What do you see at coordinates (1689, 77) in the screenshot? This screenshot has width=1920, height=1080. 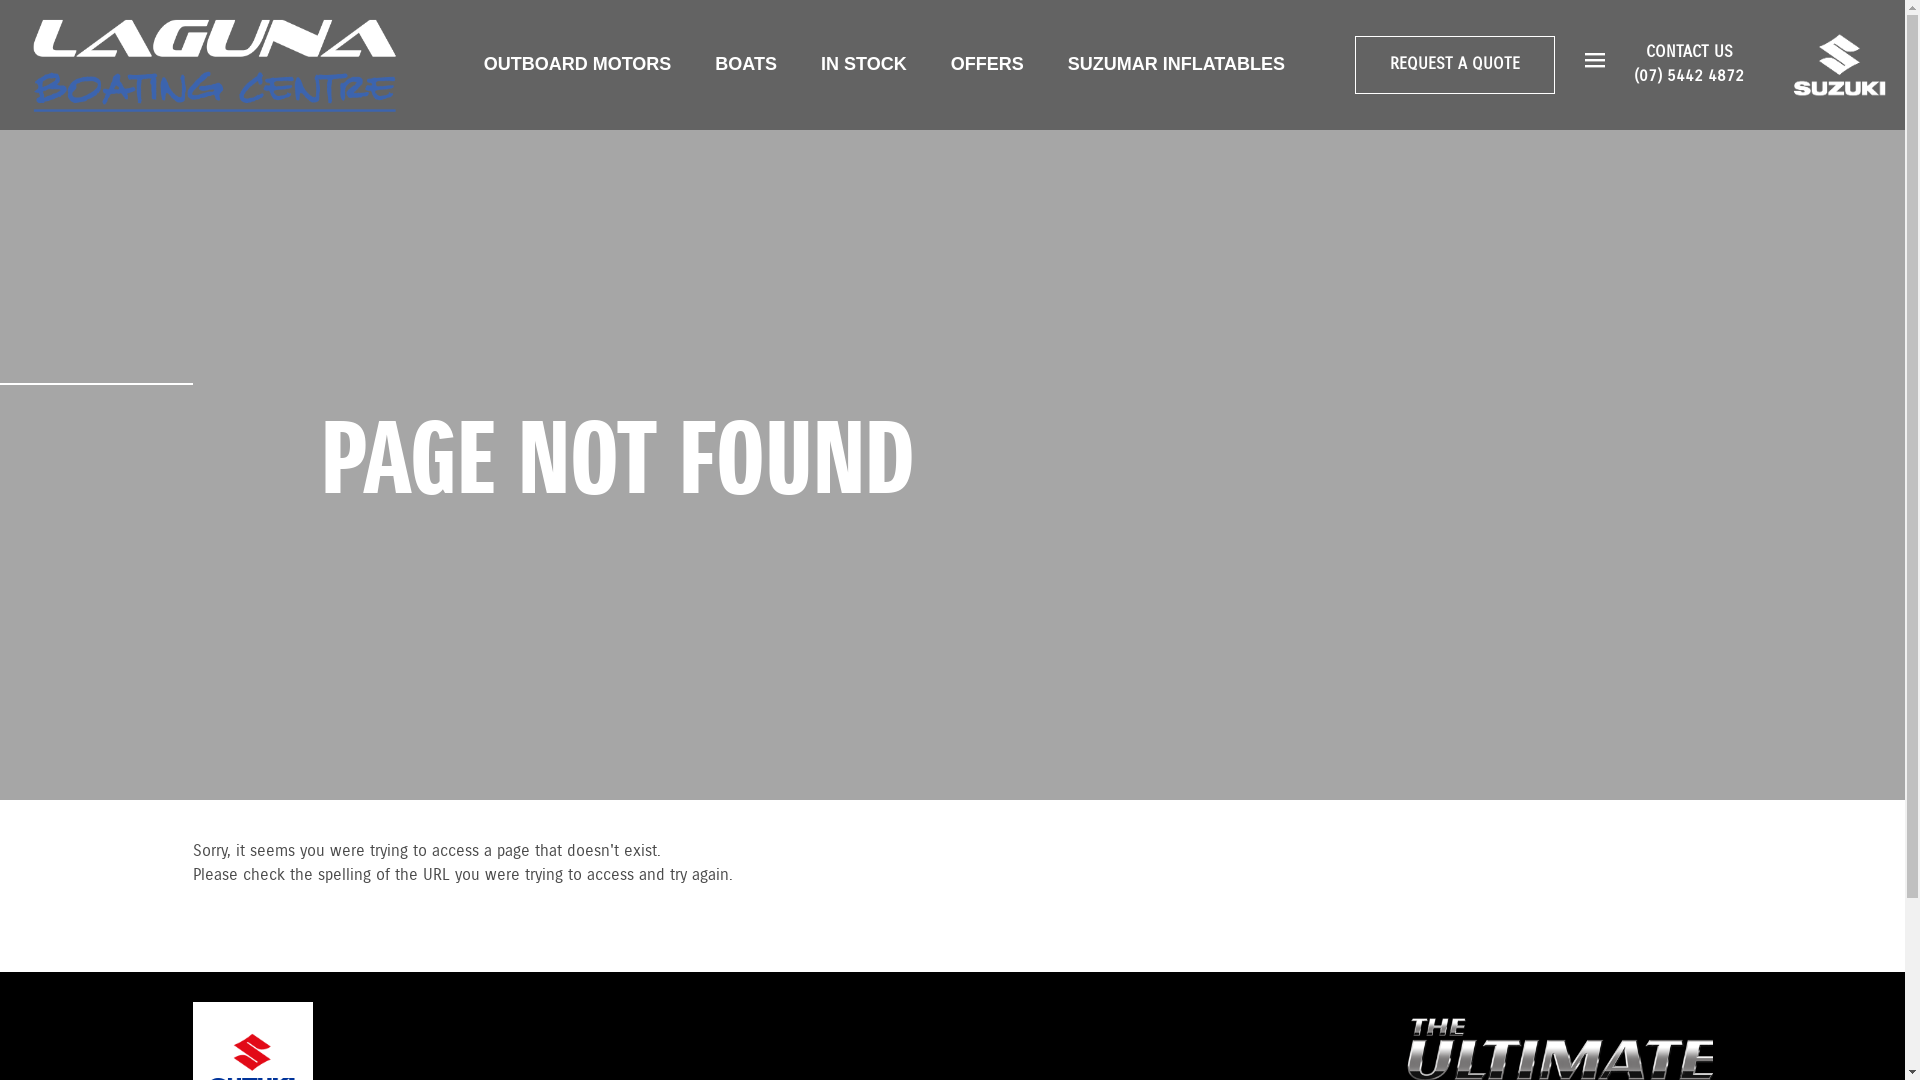 I see `(07) 5442 4872` at bounding box center [1689, 77].